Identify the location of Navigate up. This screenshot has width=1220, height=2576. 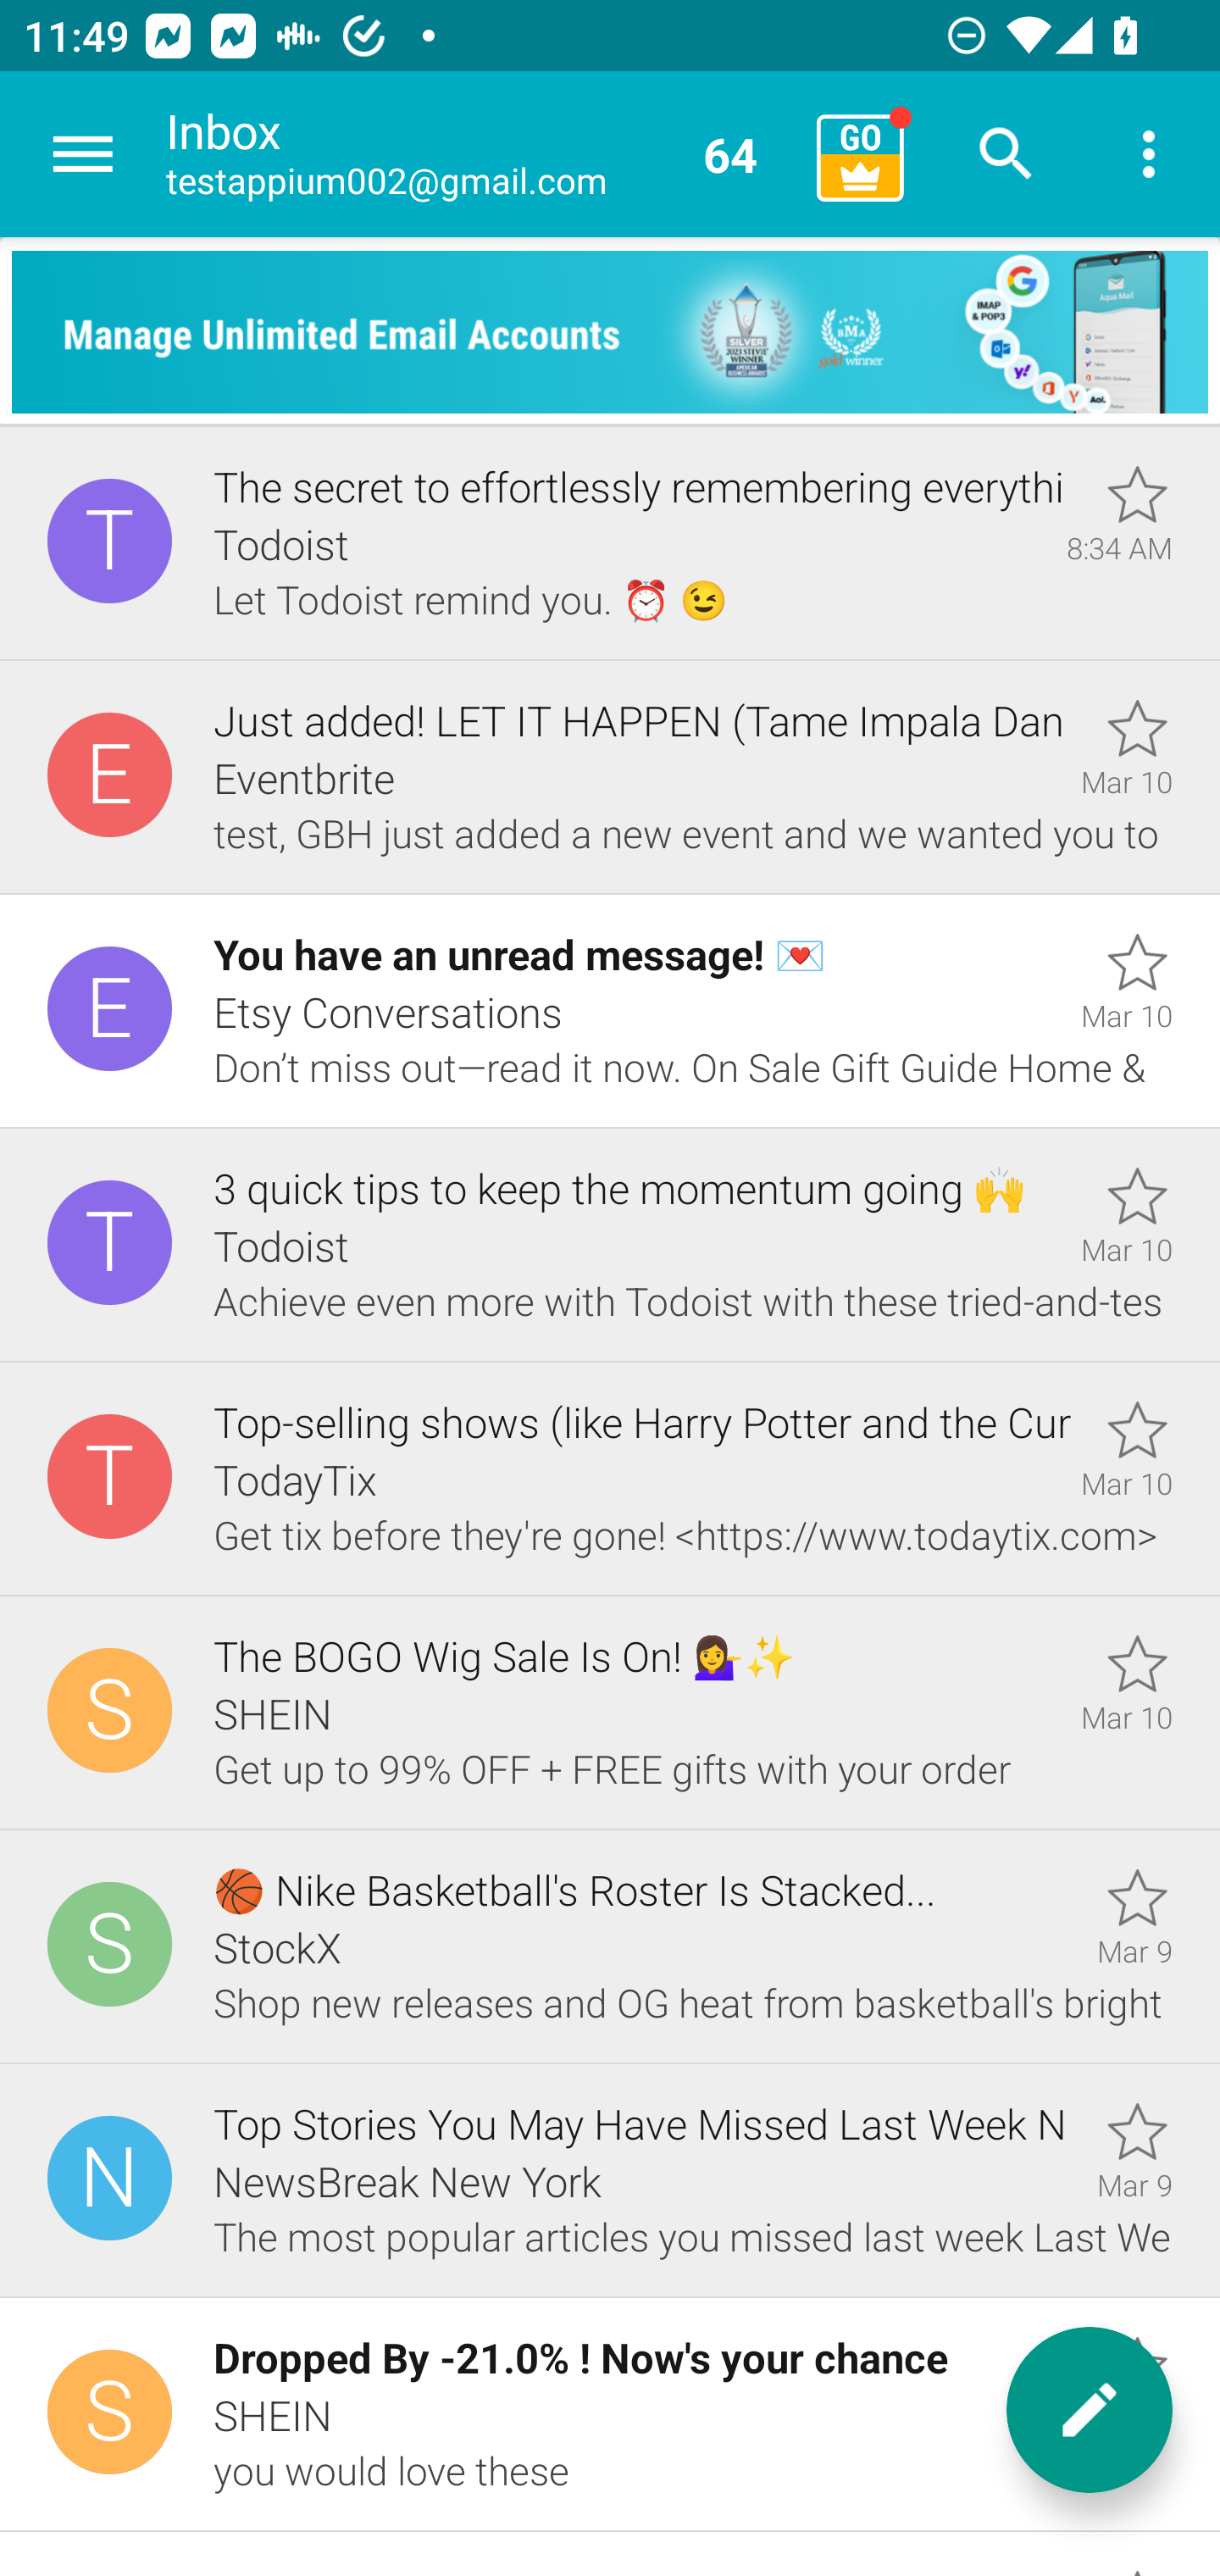
(83, 154).